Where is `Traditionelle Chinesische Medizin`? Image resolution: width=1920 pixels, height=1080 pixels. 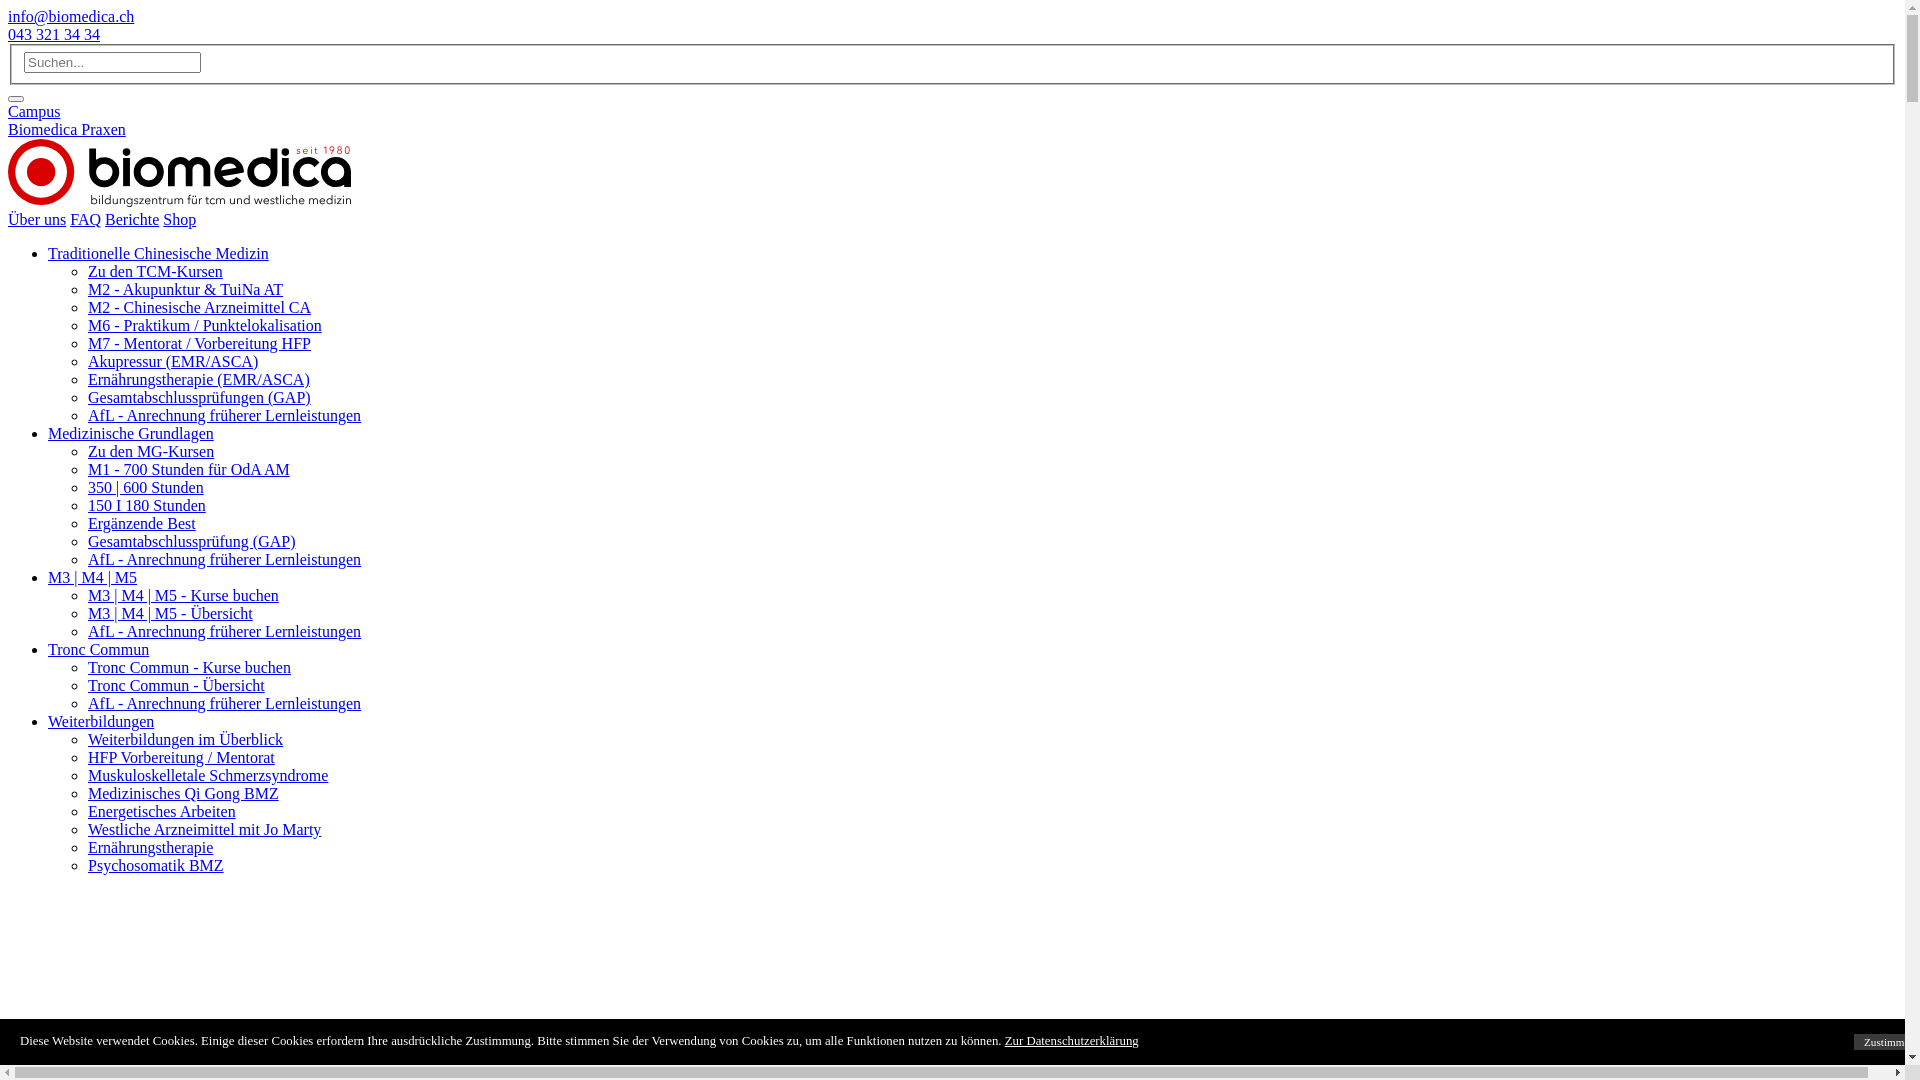 Traditionelle Chinesische Medizin is located at coordinates (158, 254).